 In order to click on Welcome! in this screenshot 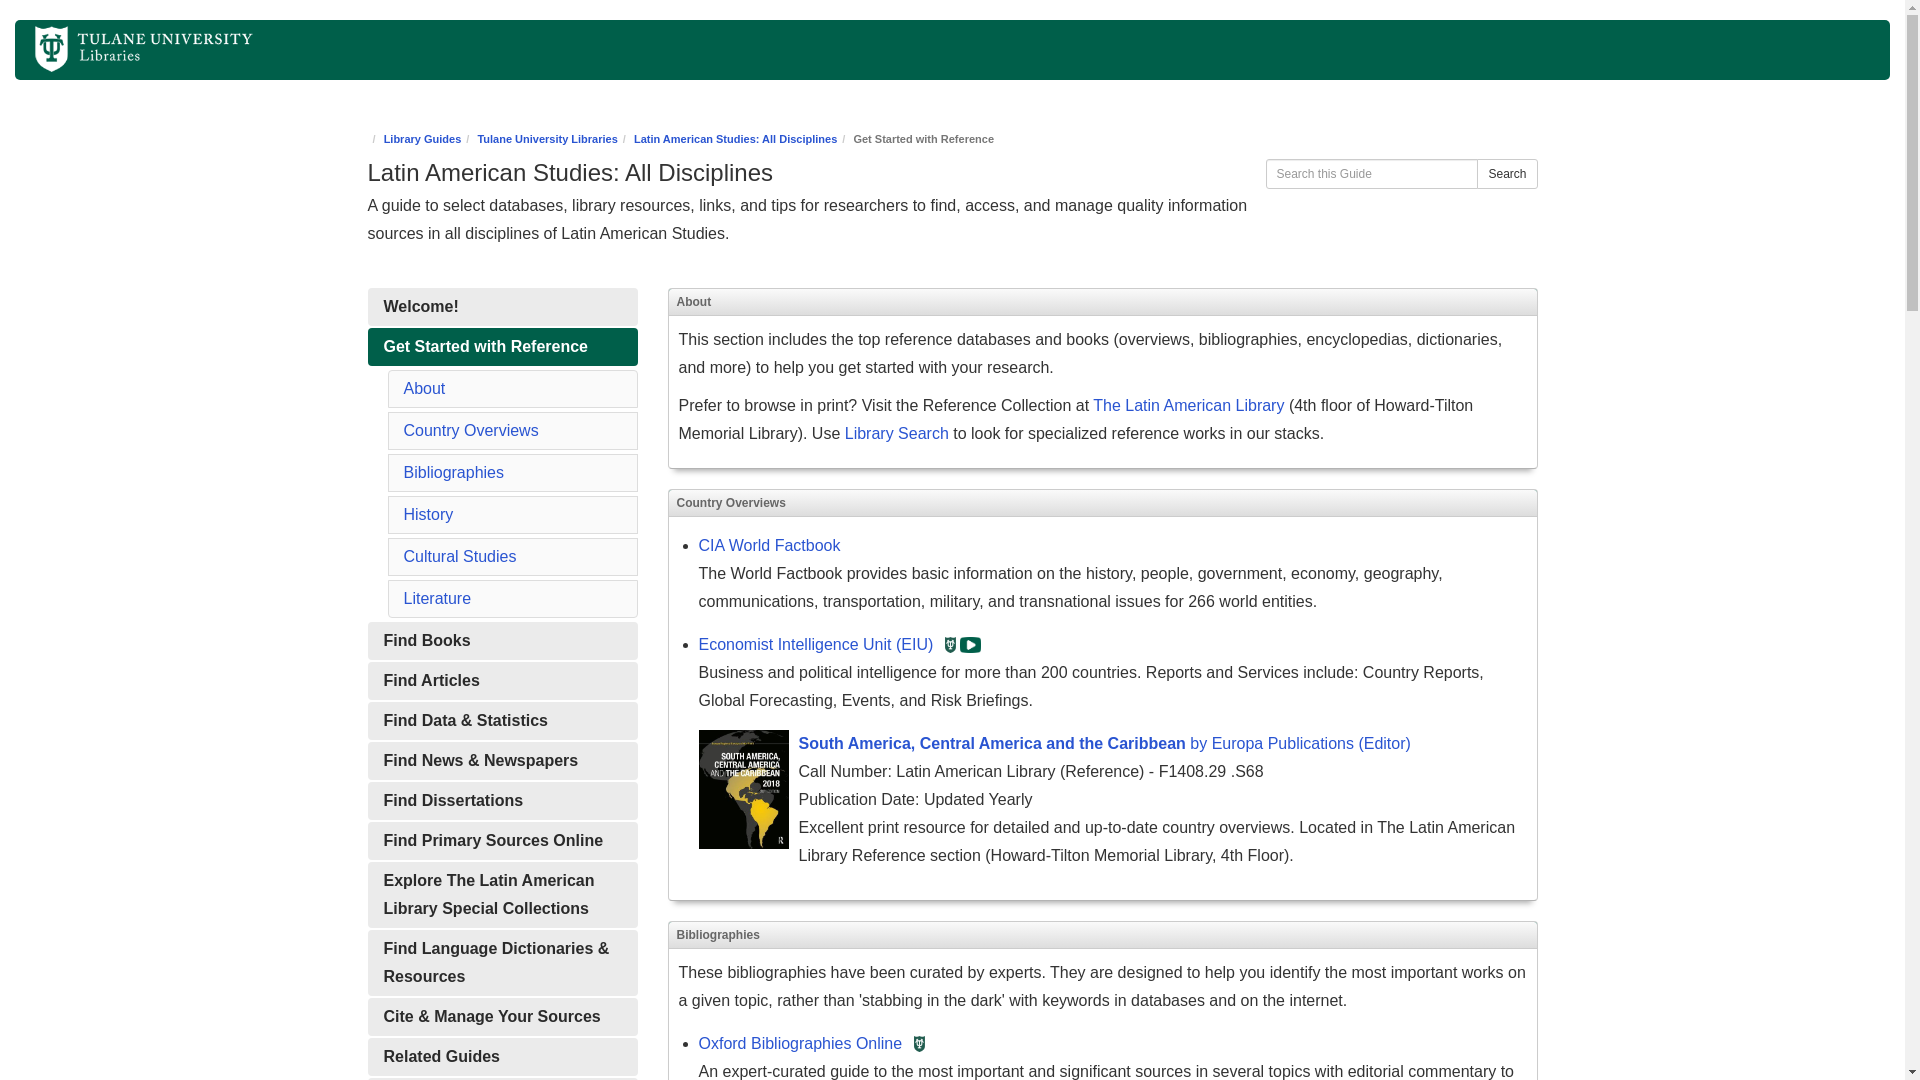, I will do `click(502, 307)`.